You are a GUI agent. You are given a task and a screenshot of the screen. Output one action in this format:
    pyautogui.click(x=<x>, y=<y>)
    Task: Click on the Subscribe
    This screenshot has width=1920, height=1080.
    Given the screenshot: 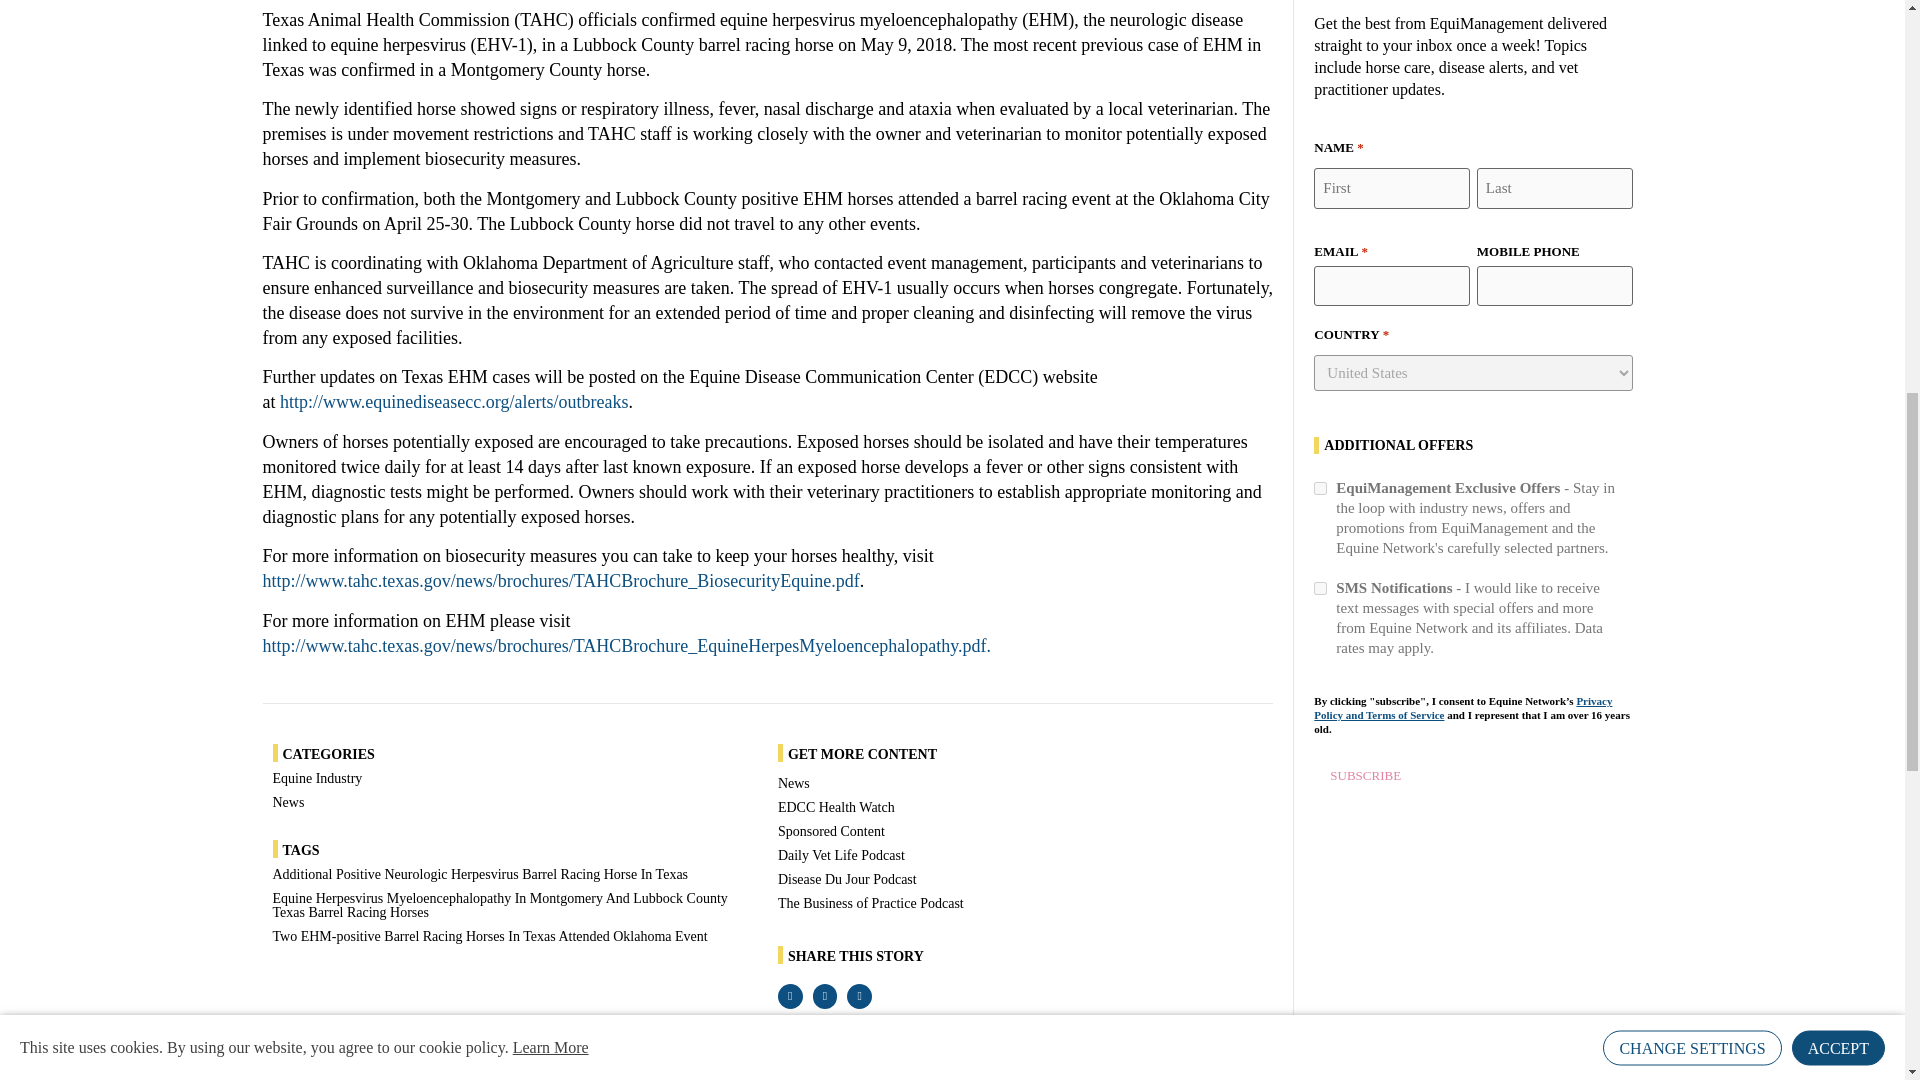 What is the action you would take?
    pyautogui.click(x=1364, y=776)
    